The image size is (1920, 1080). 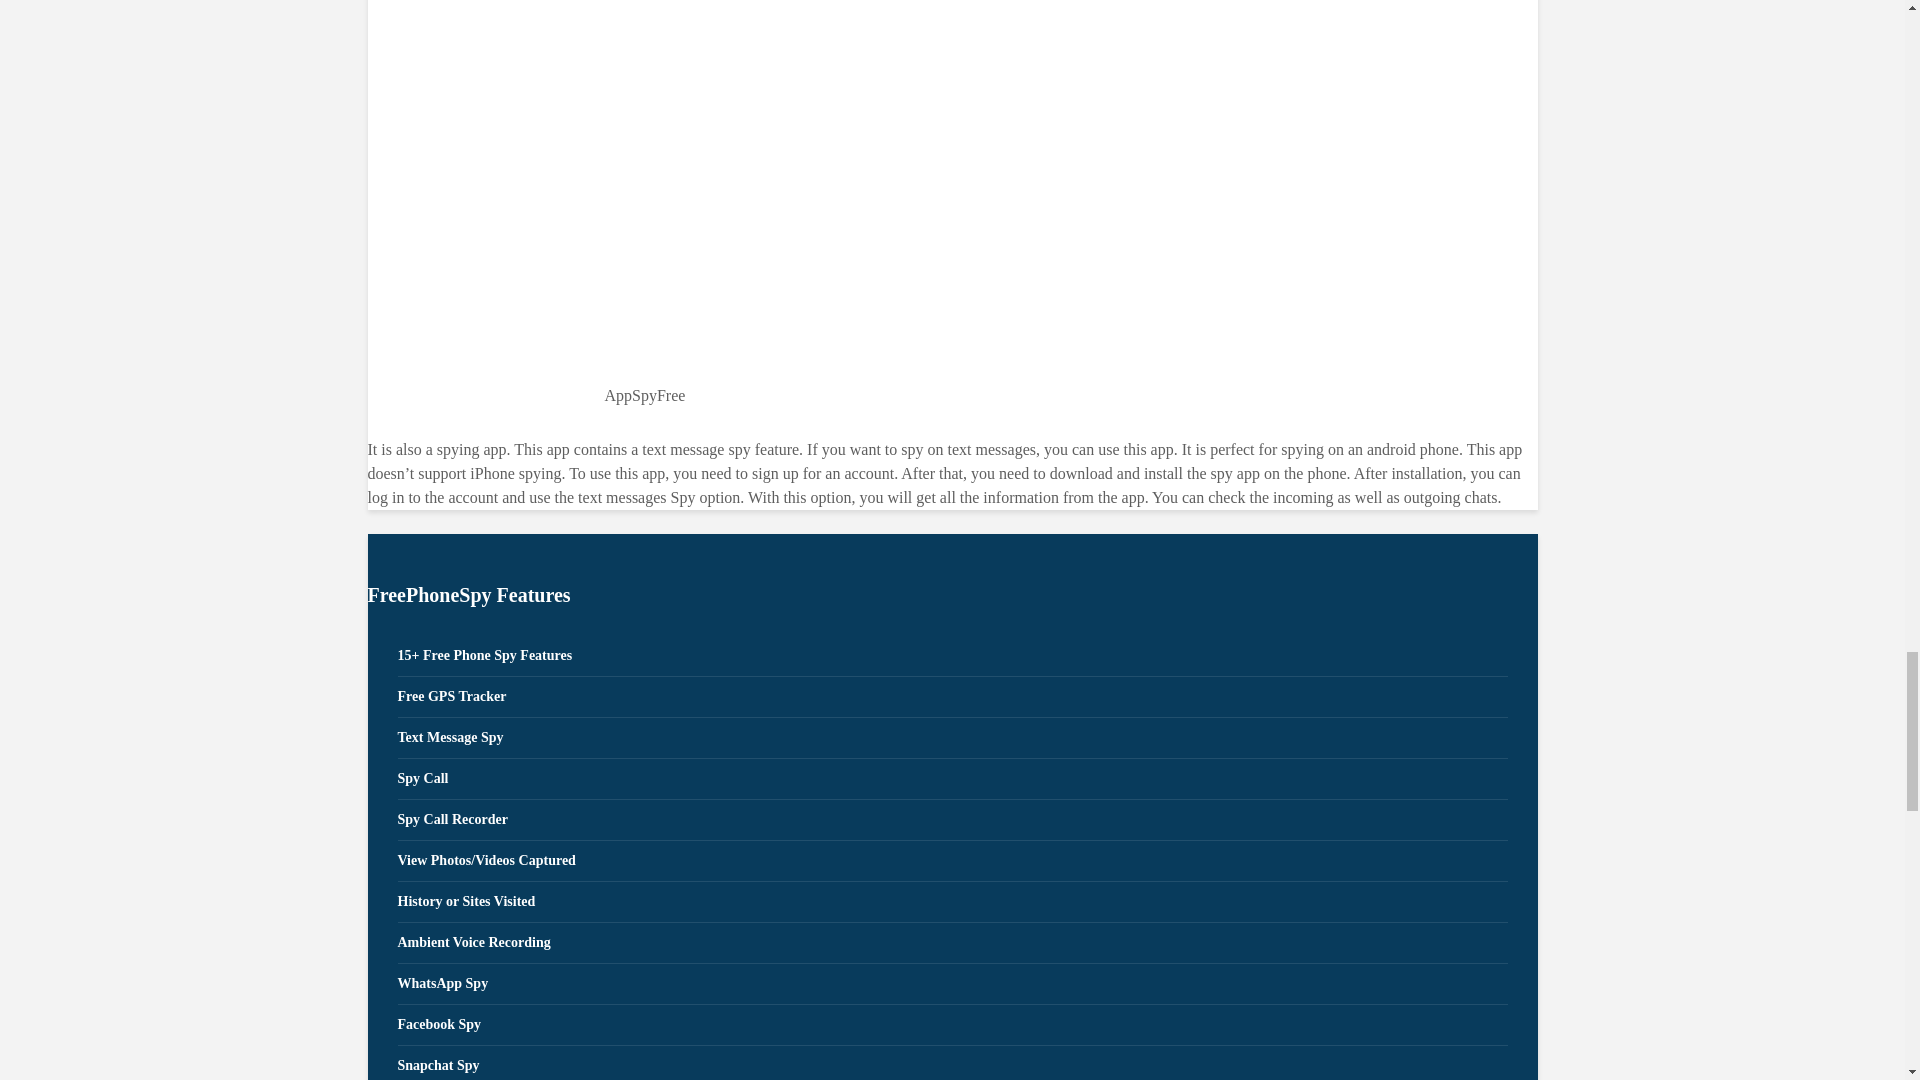 What do you see at coordinates (952, 944) in the screenshot?
I see `Ambient Voice Recording` at bounding box center [952, 944].